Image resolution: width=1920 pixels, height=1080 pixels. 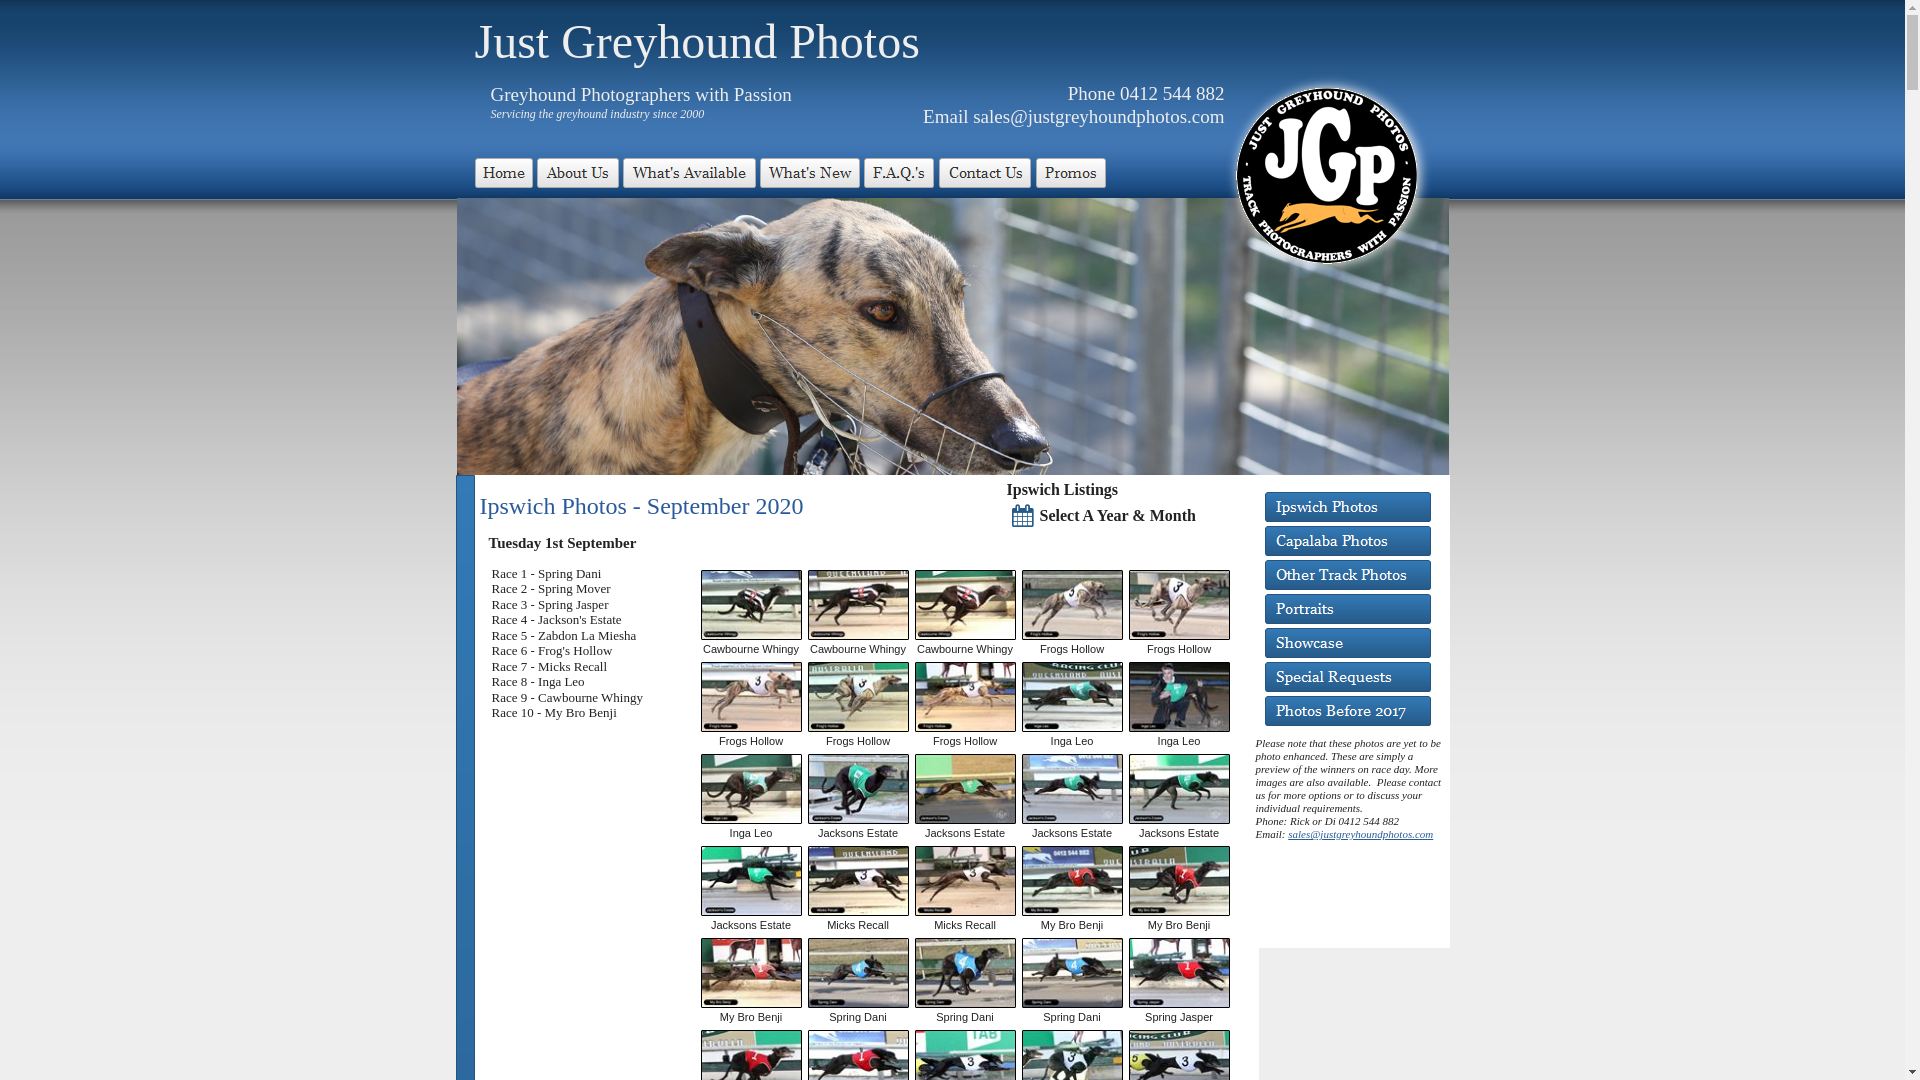 What do you see at coordinates (900, 173) in the screenshot?
I see `FAQs` at bounding box center [900, 173].